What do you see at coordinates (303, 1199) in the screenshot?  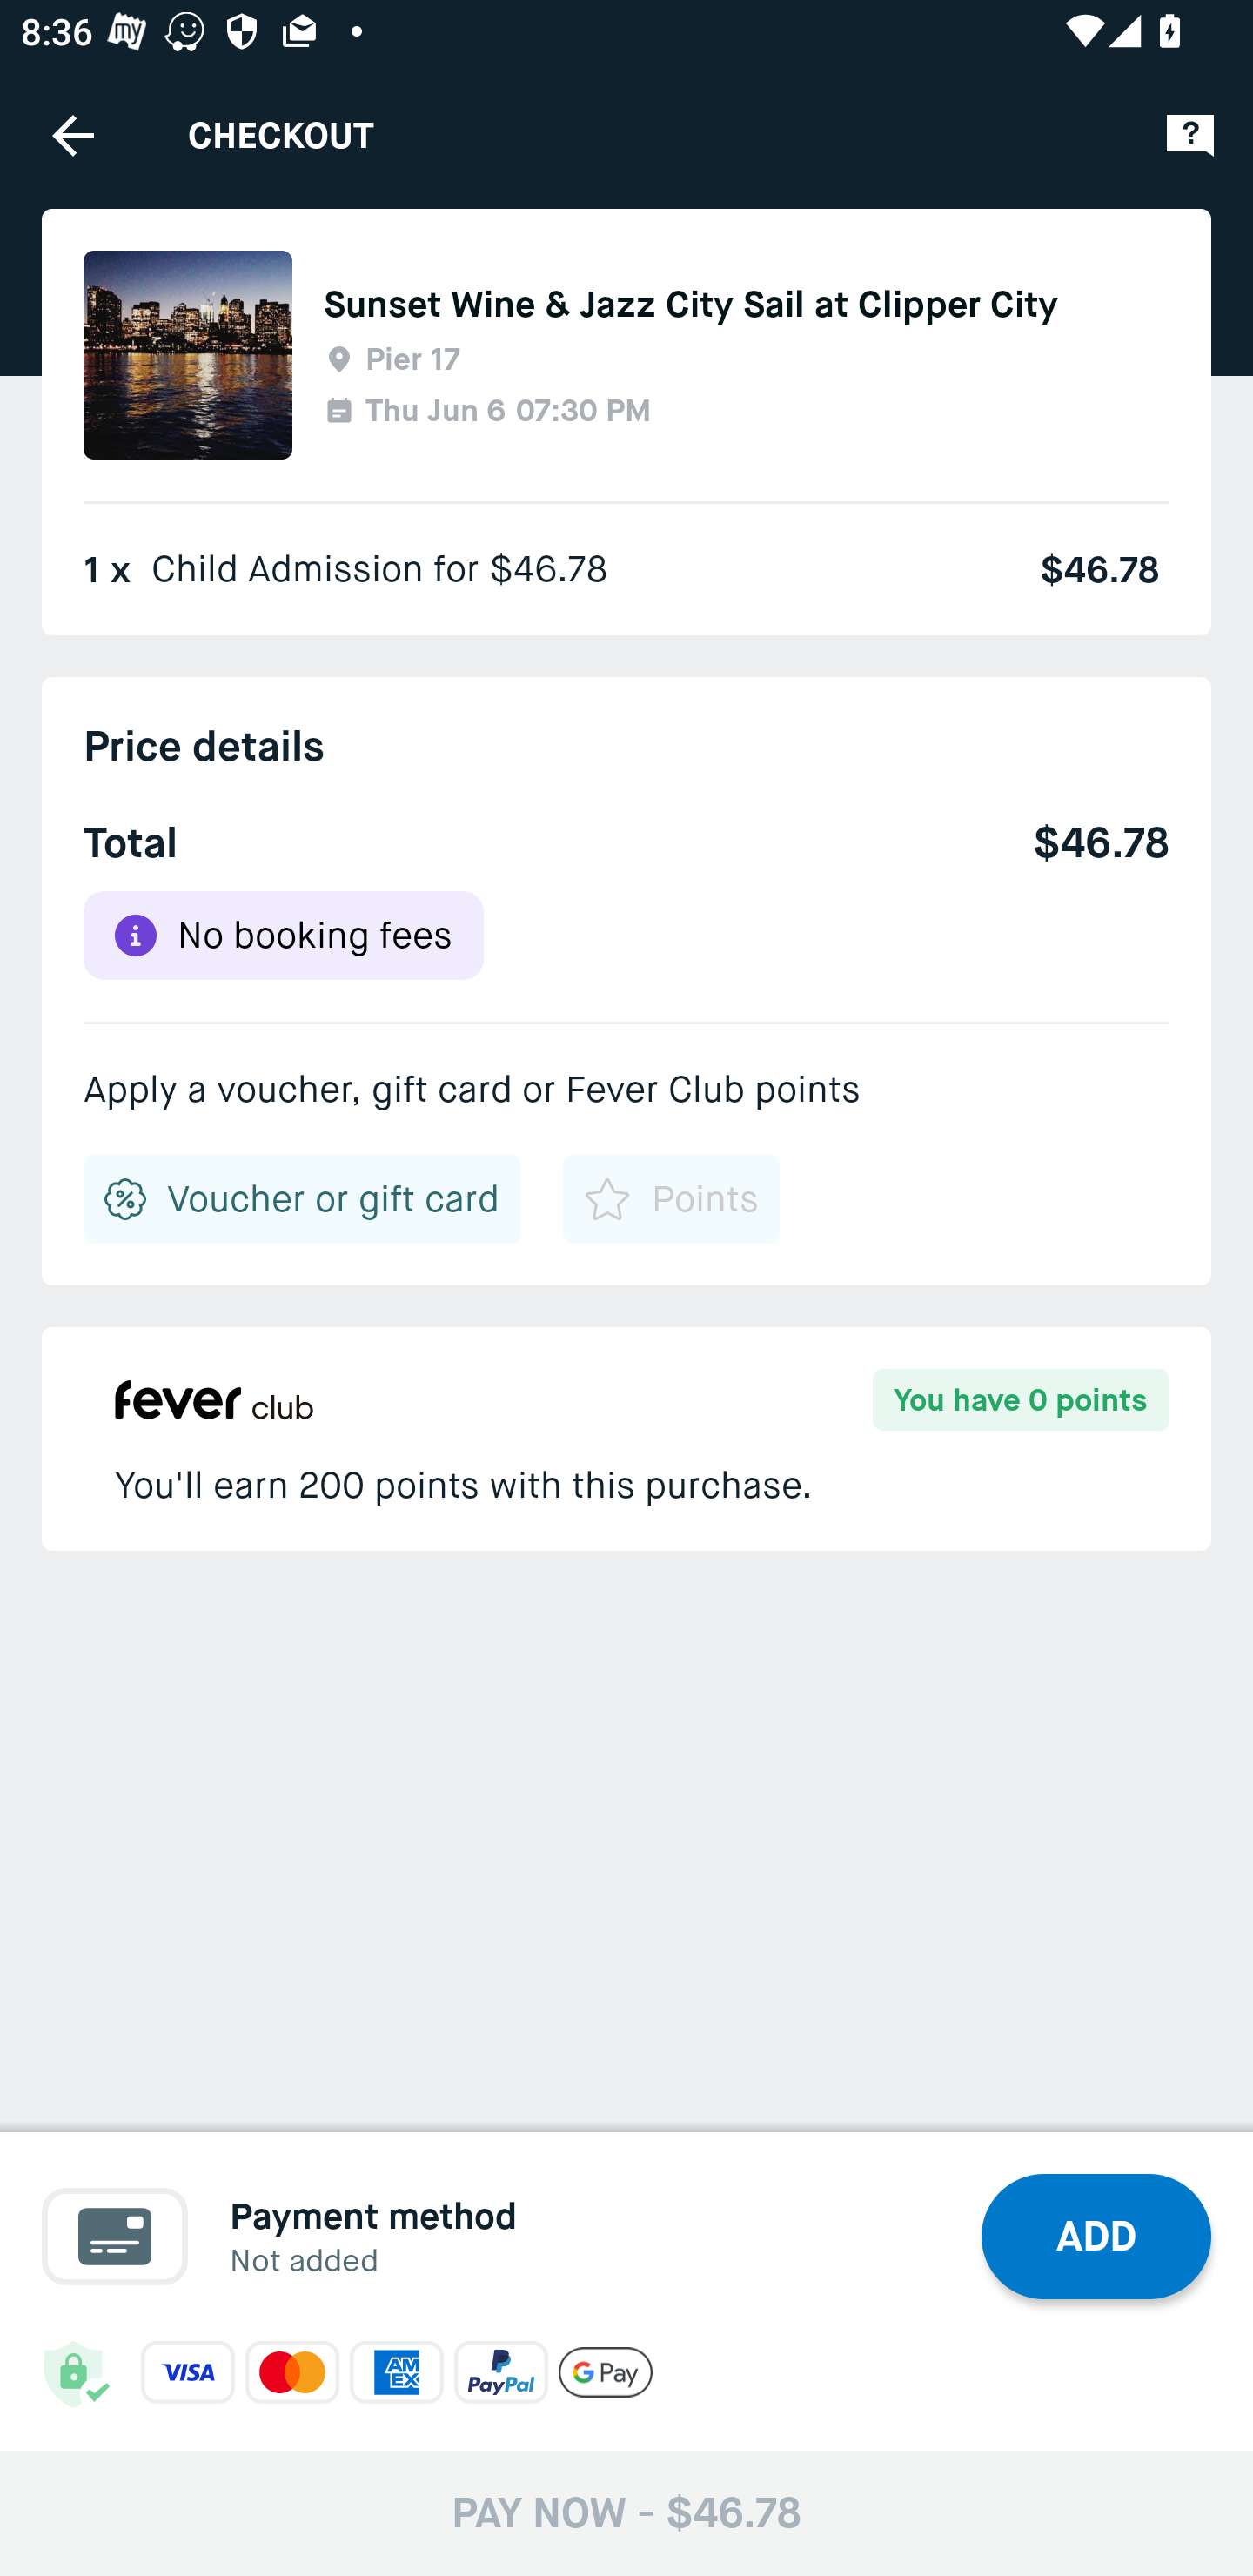 I see `Voucher or gift card` at bounding box center [303, 1199].